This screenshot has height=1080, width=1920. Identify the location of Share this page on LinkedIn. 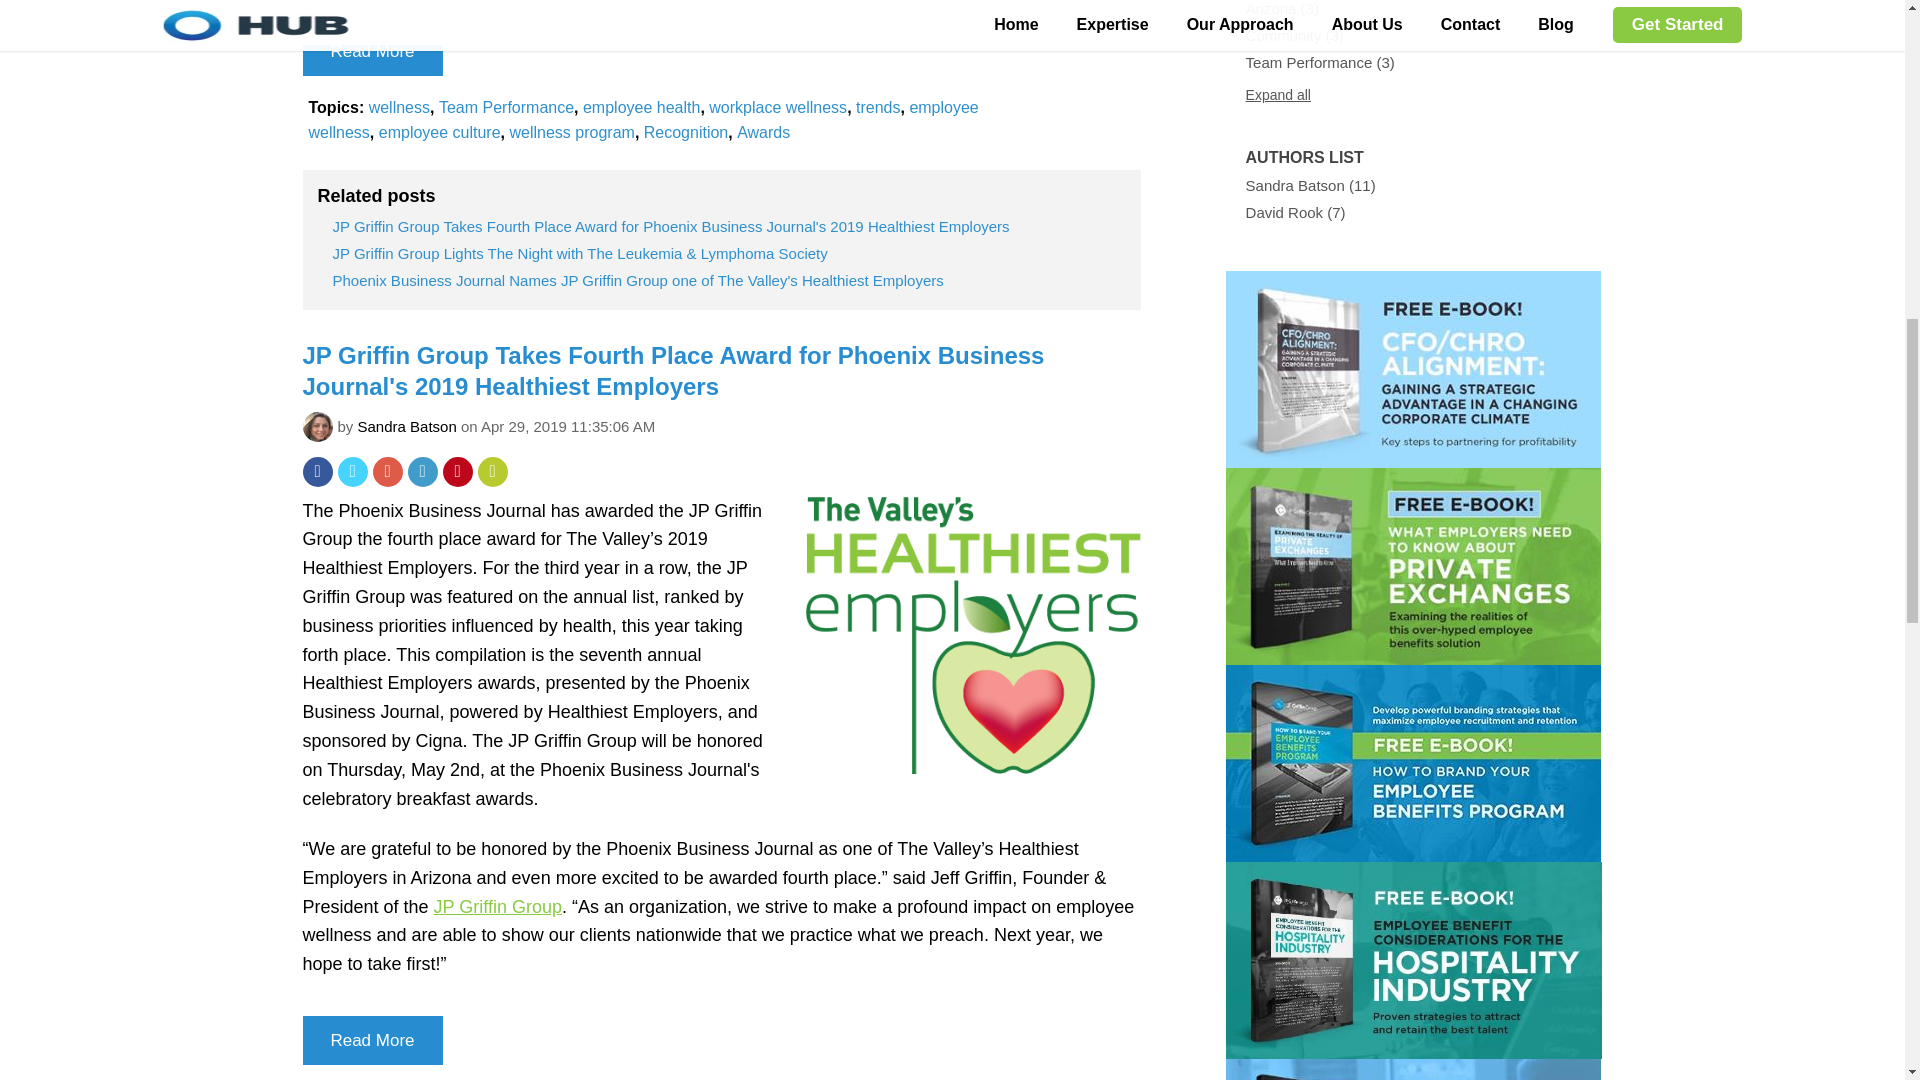
(422, 472).